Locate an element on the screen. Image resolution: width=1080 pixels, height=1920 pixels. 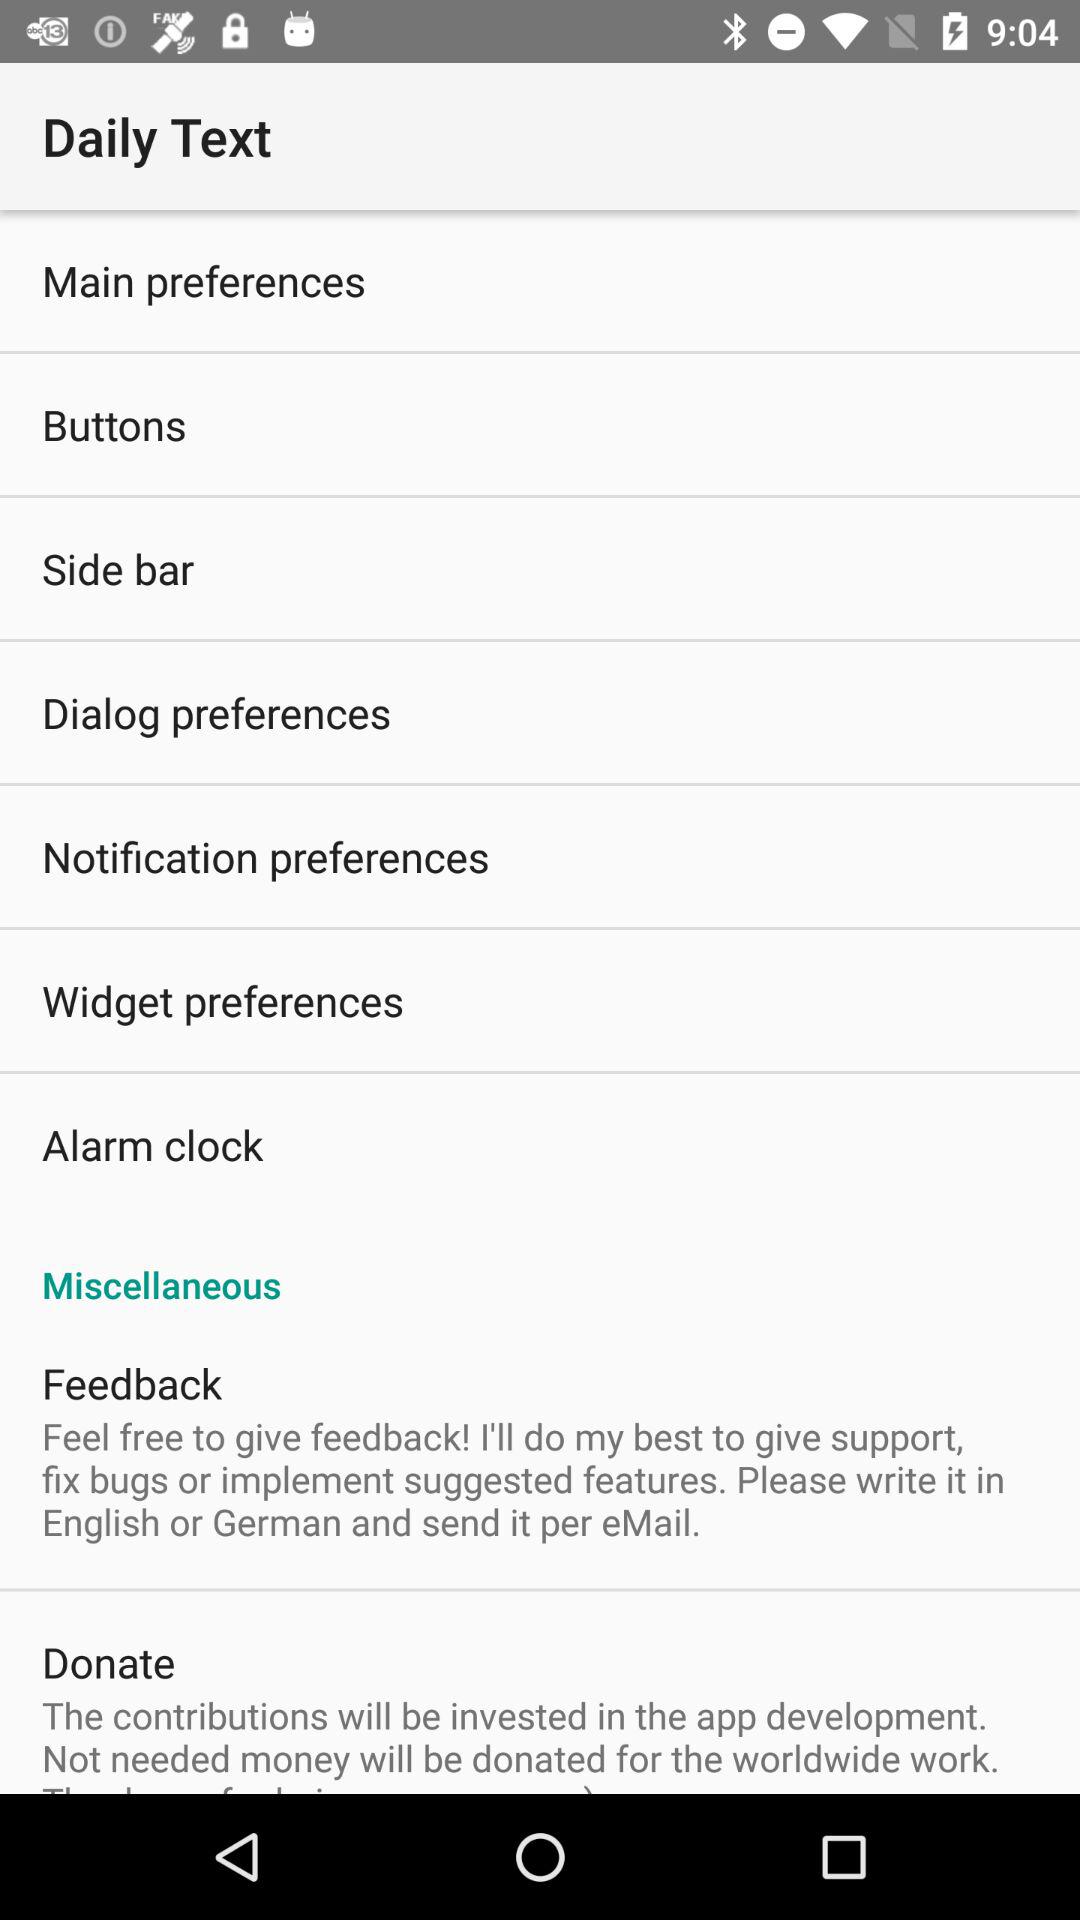
click alarm clock item is located at coordinates (152, 1144).